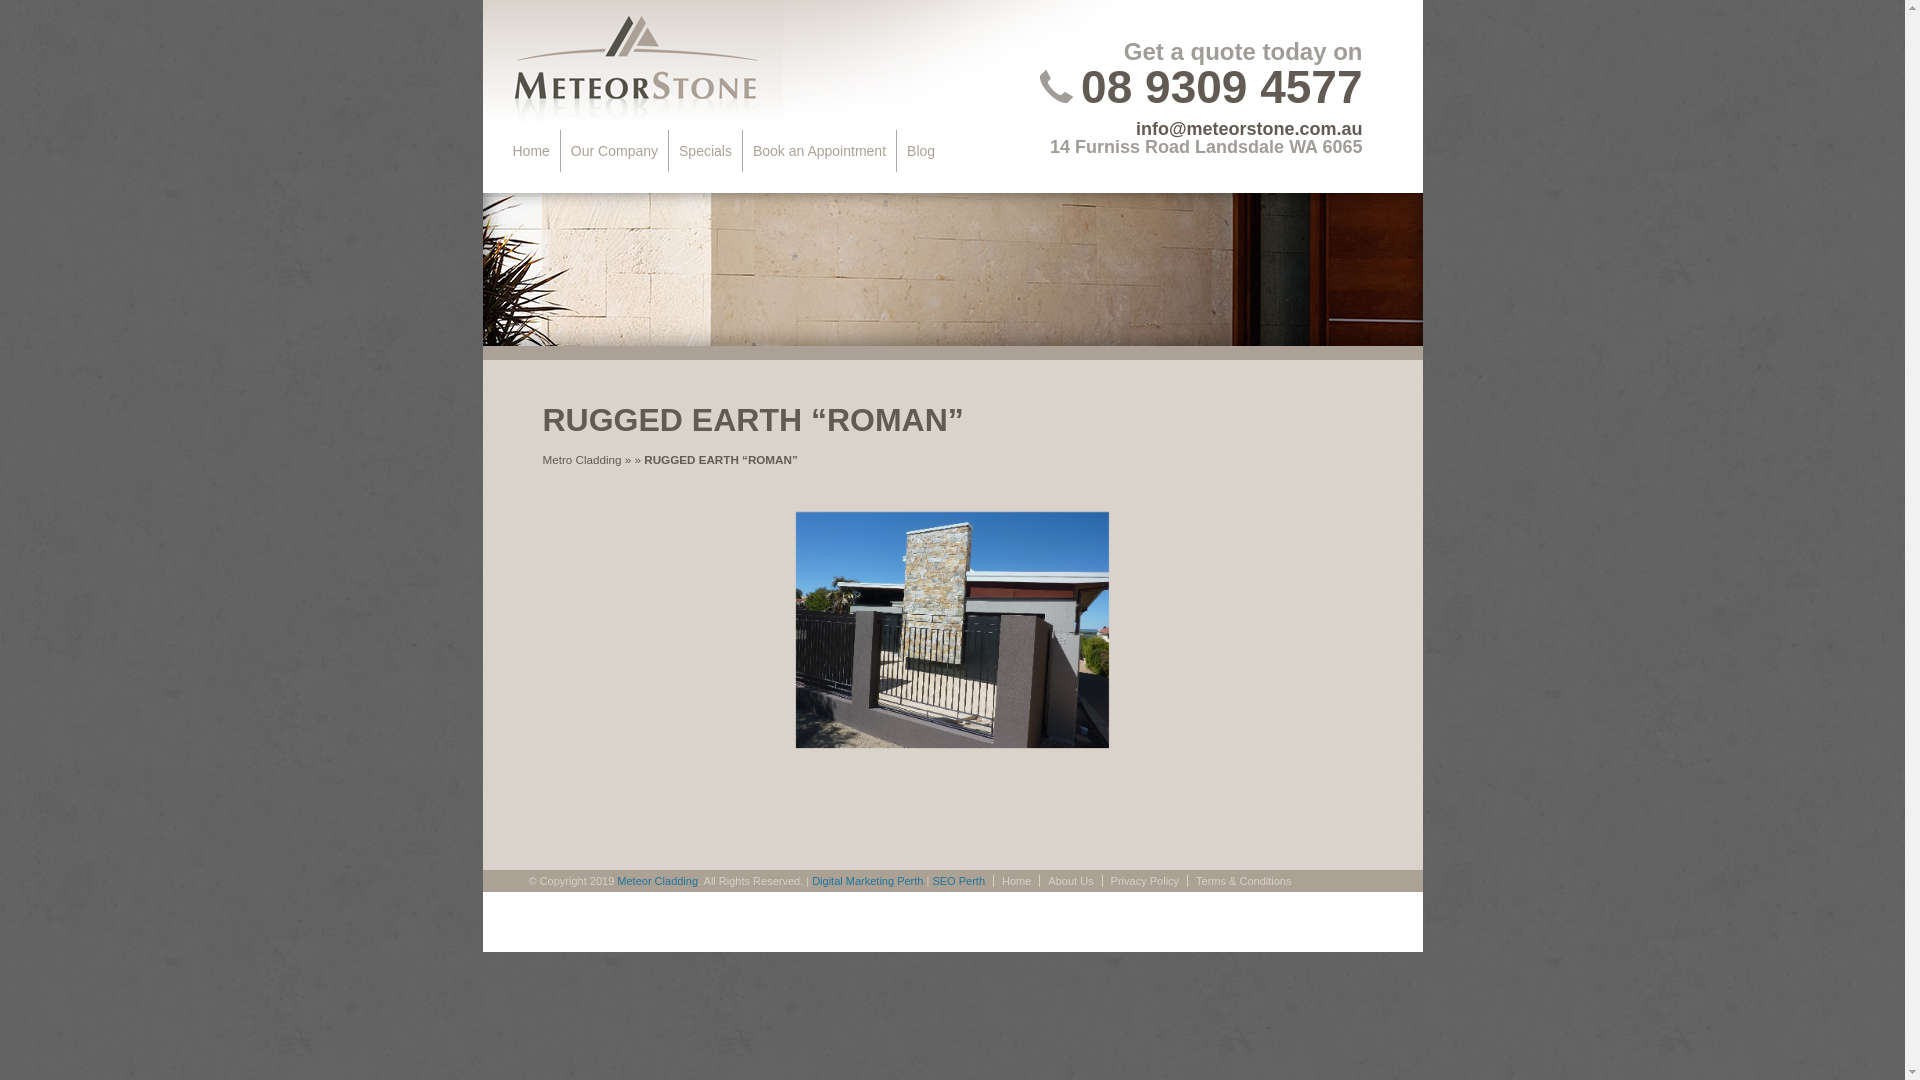  What do you see at coordinates (658, 881) in the screenshot?
I see `Meteor Cladding` at bounding box center [658, 881].